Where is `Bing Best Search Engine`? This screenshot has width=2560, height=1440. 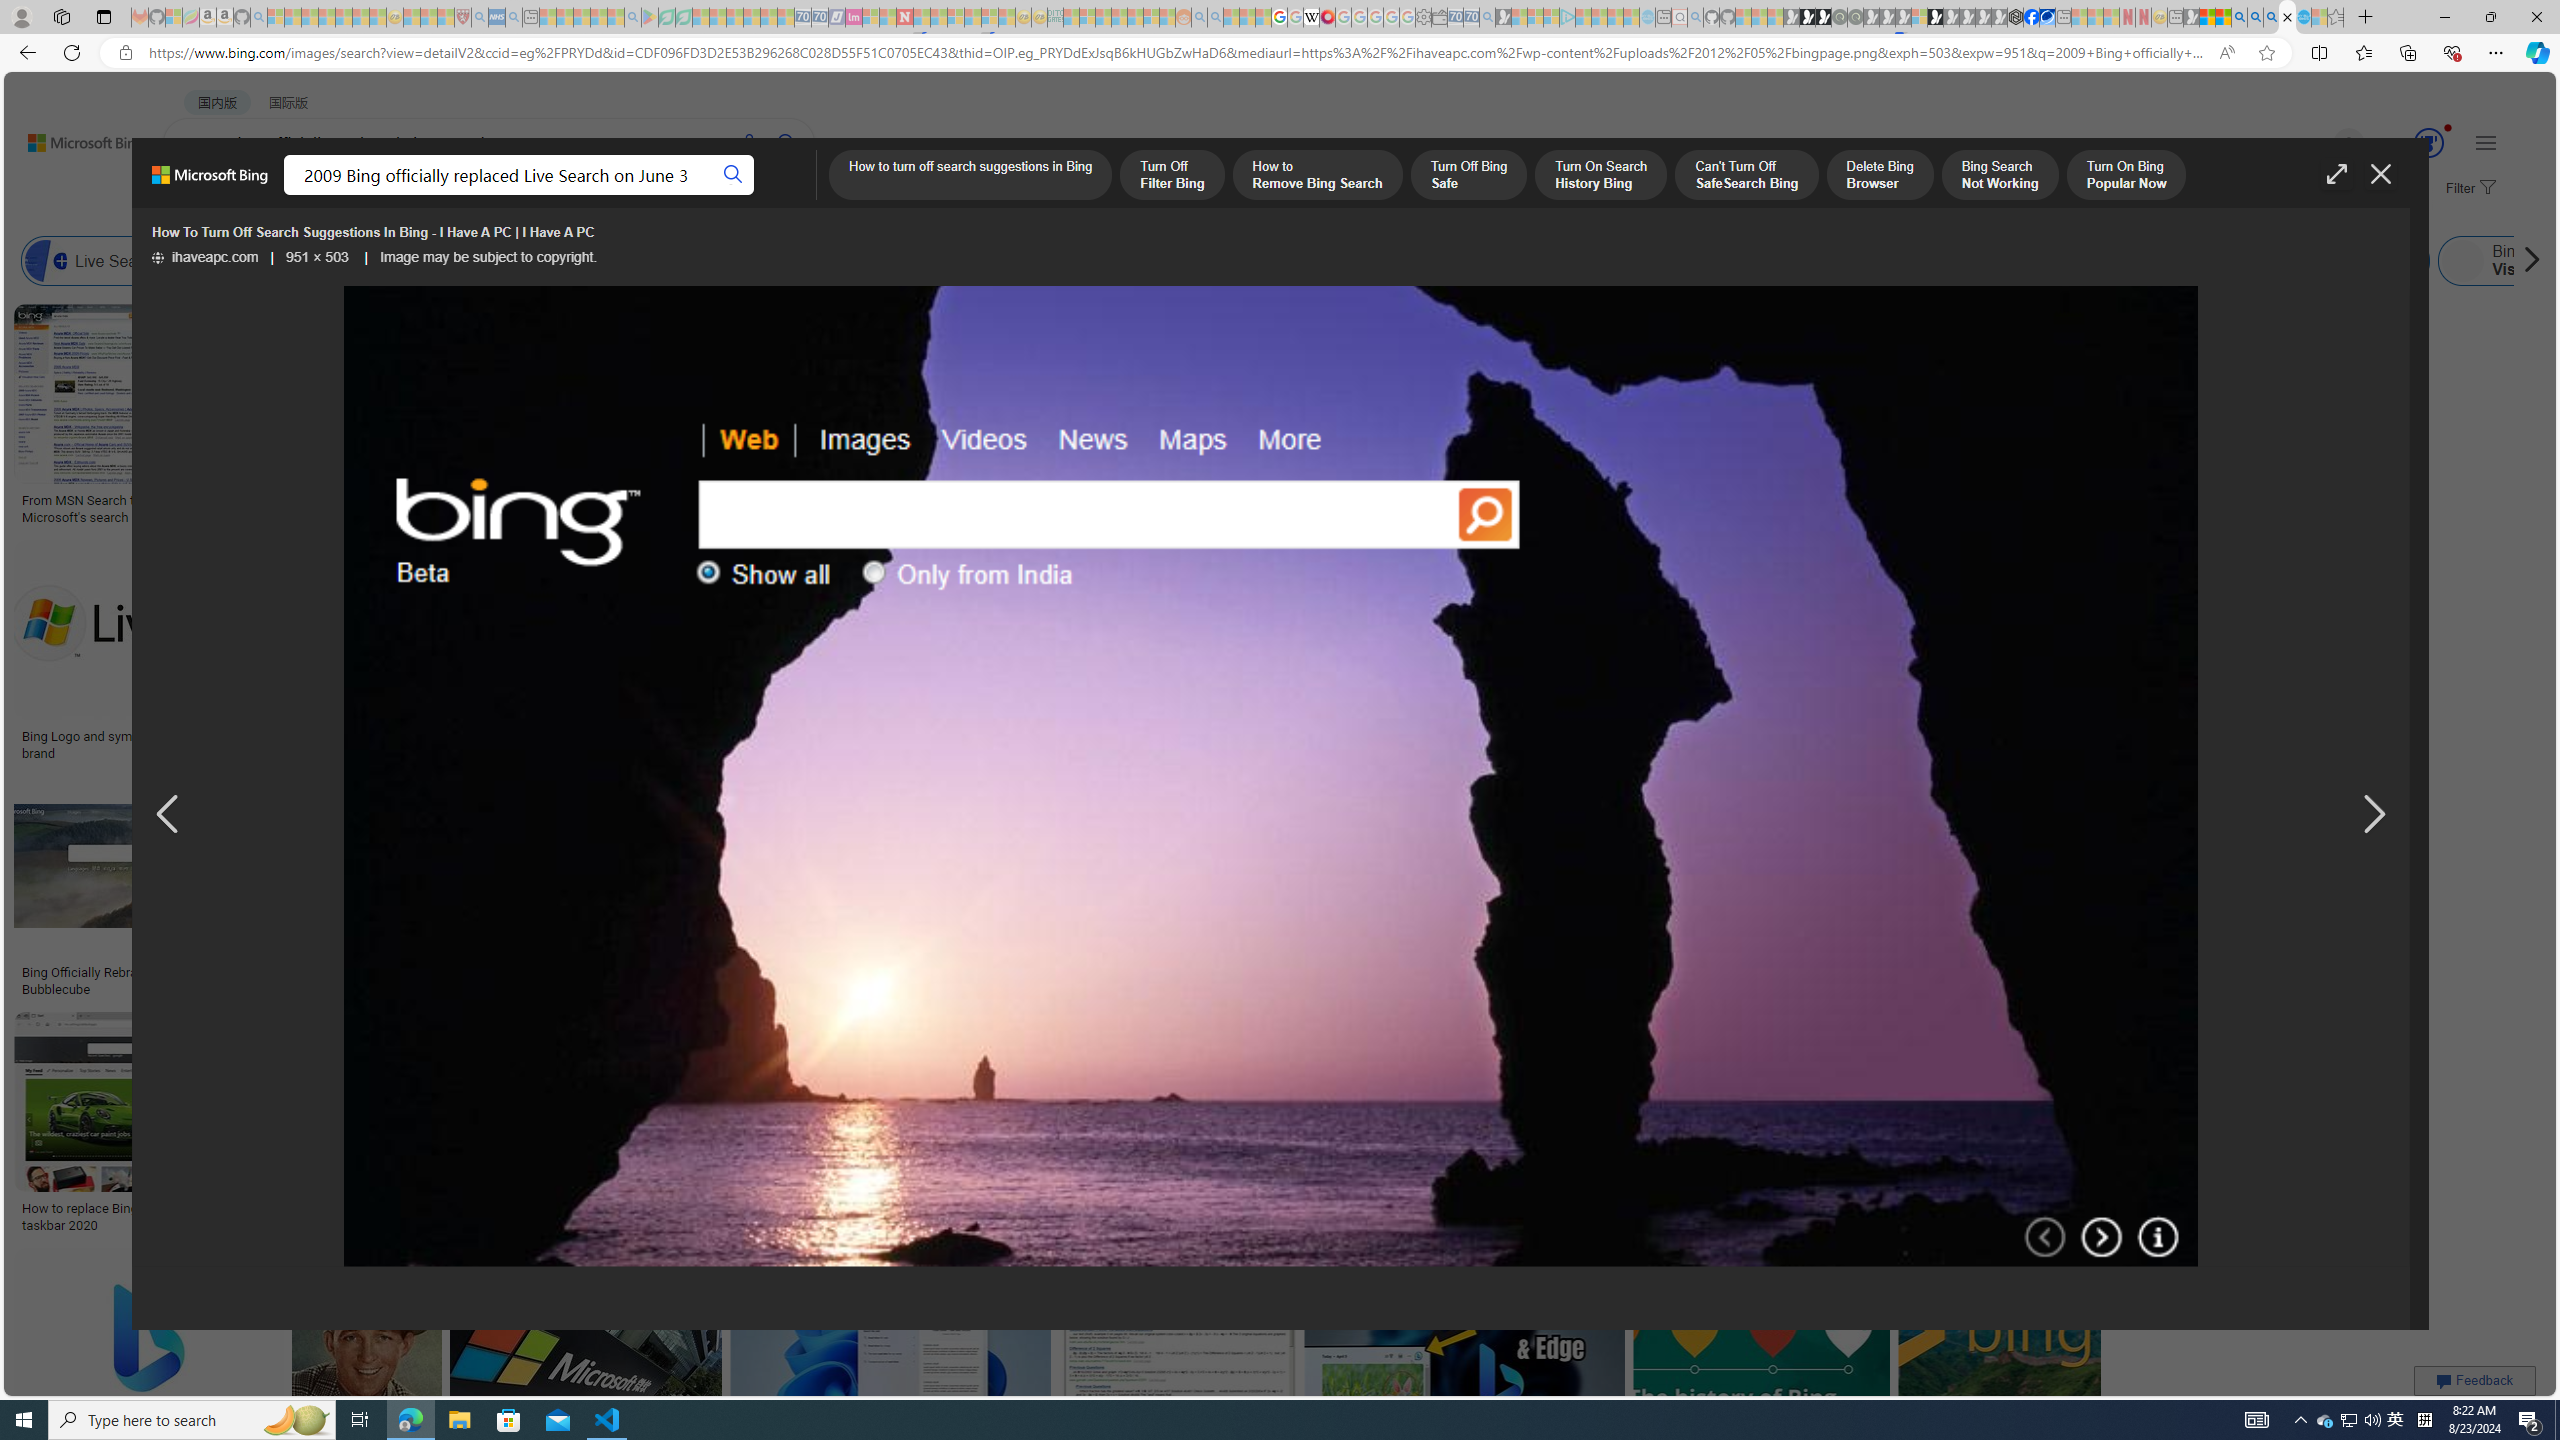
Bing Best Search Engine is located at coordinates (1202, 261).